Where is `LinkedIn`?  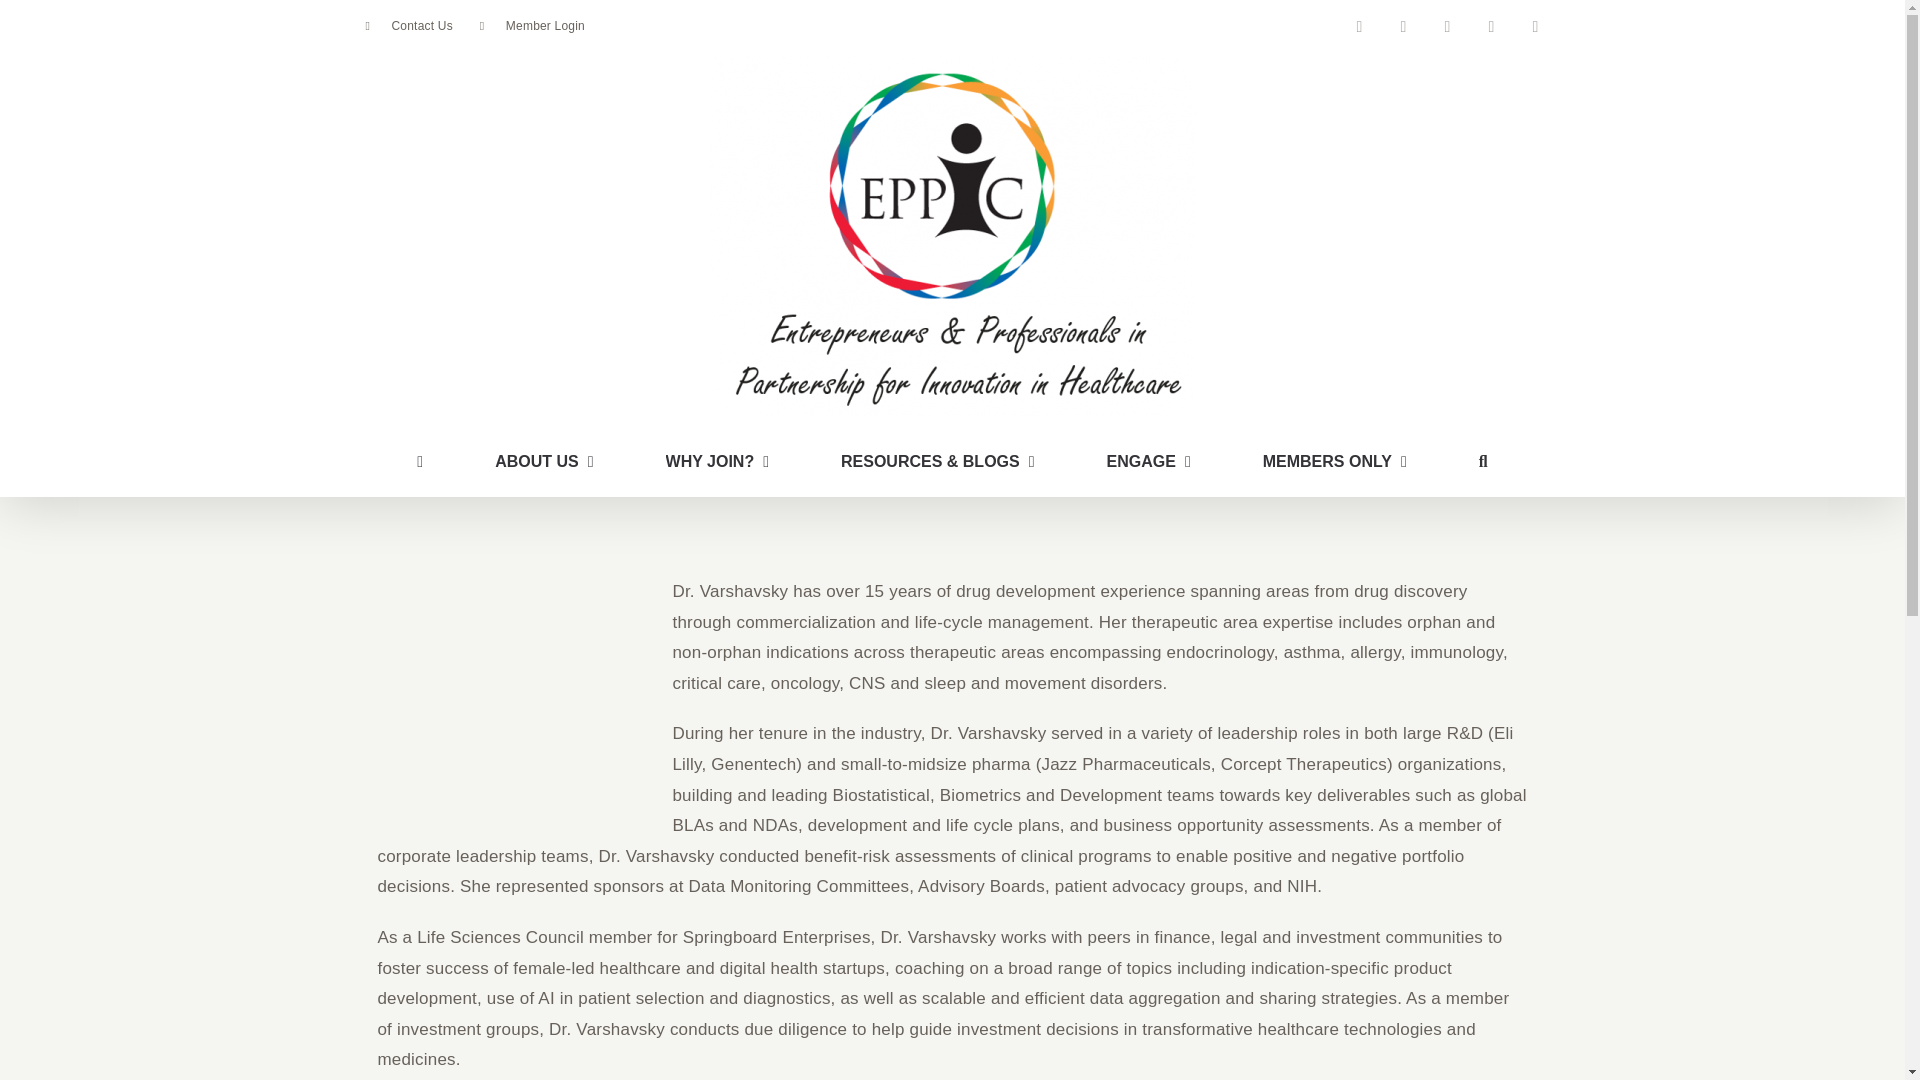
LinkedIn is located at coordinates (1403, 26).